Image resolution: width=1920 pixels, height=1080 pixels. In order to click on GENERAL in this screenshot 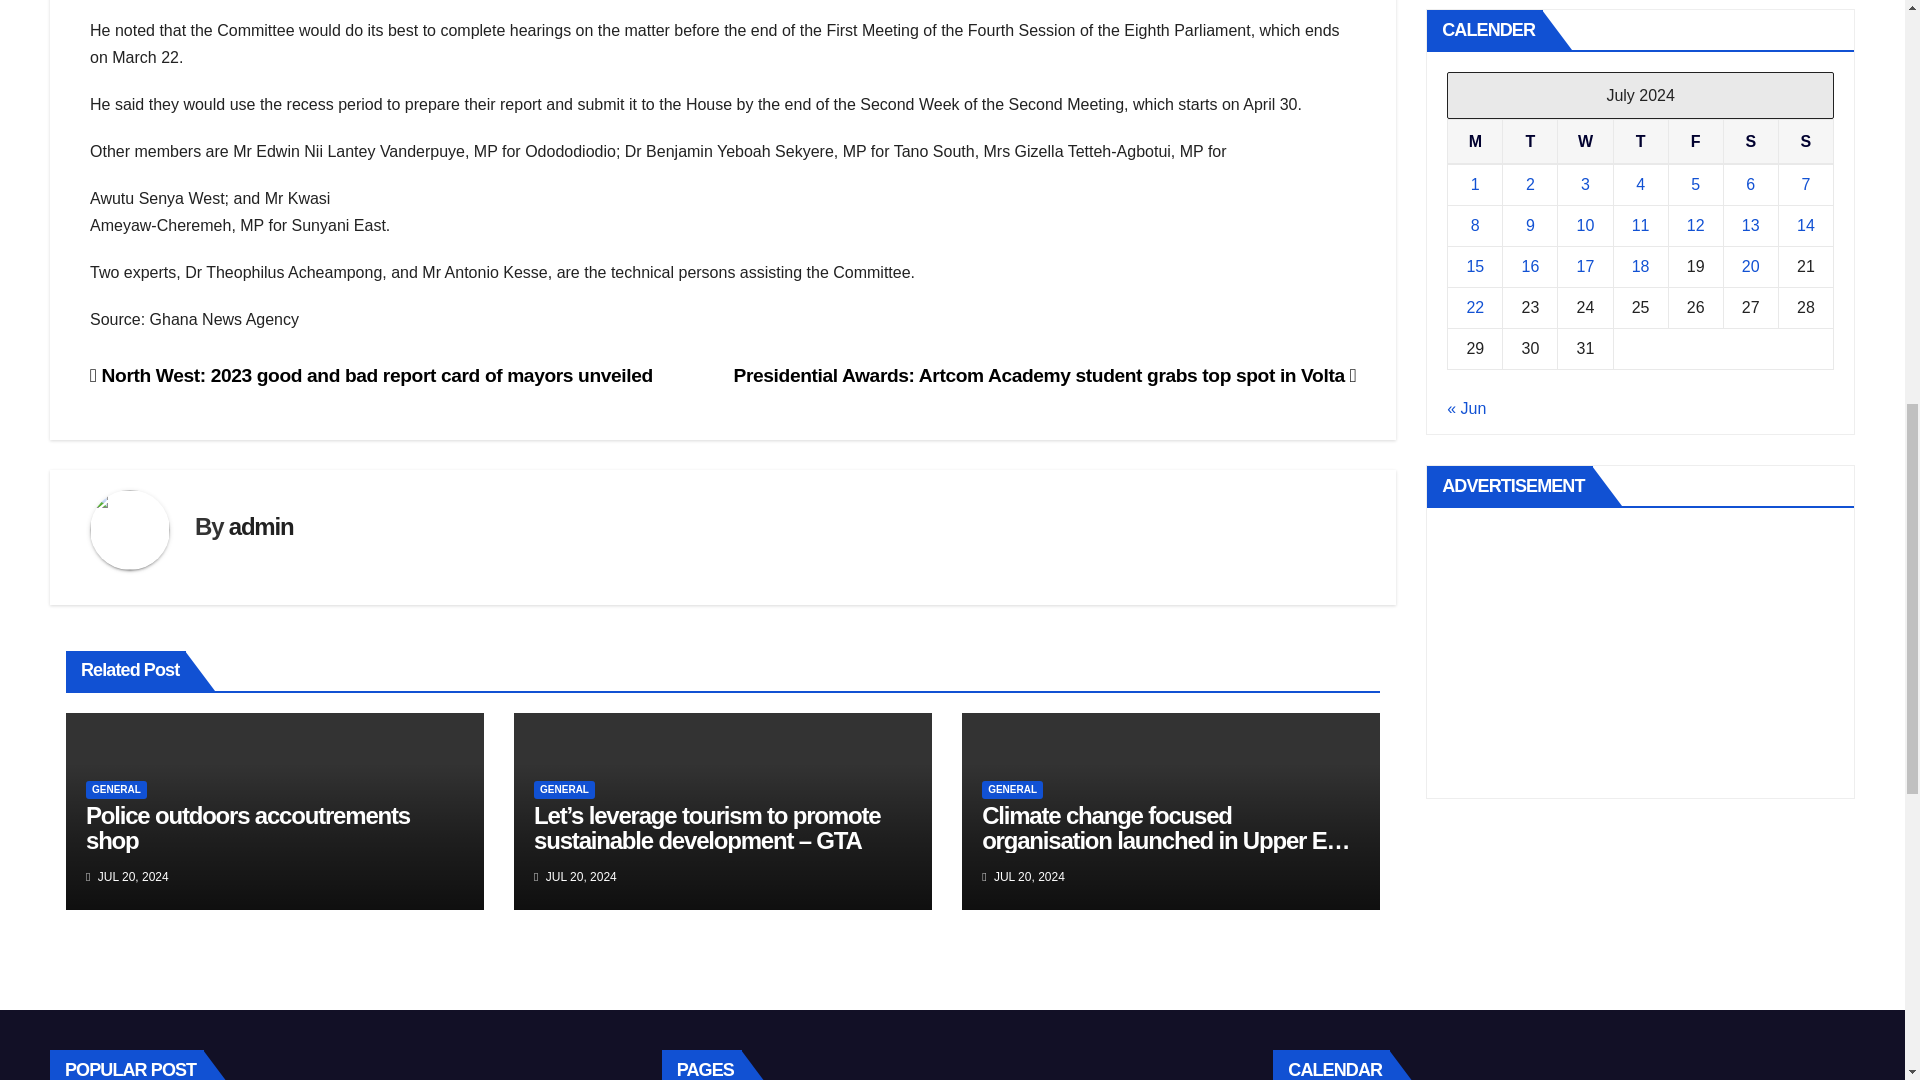, I will do `click(564, 790)`.